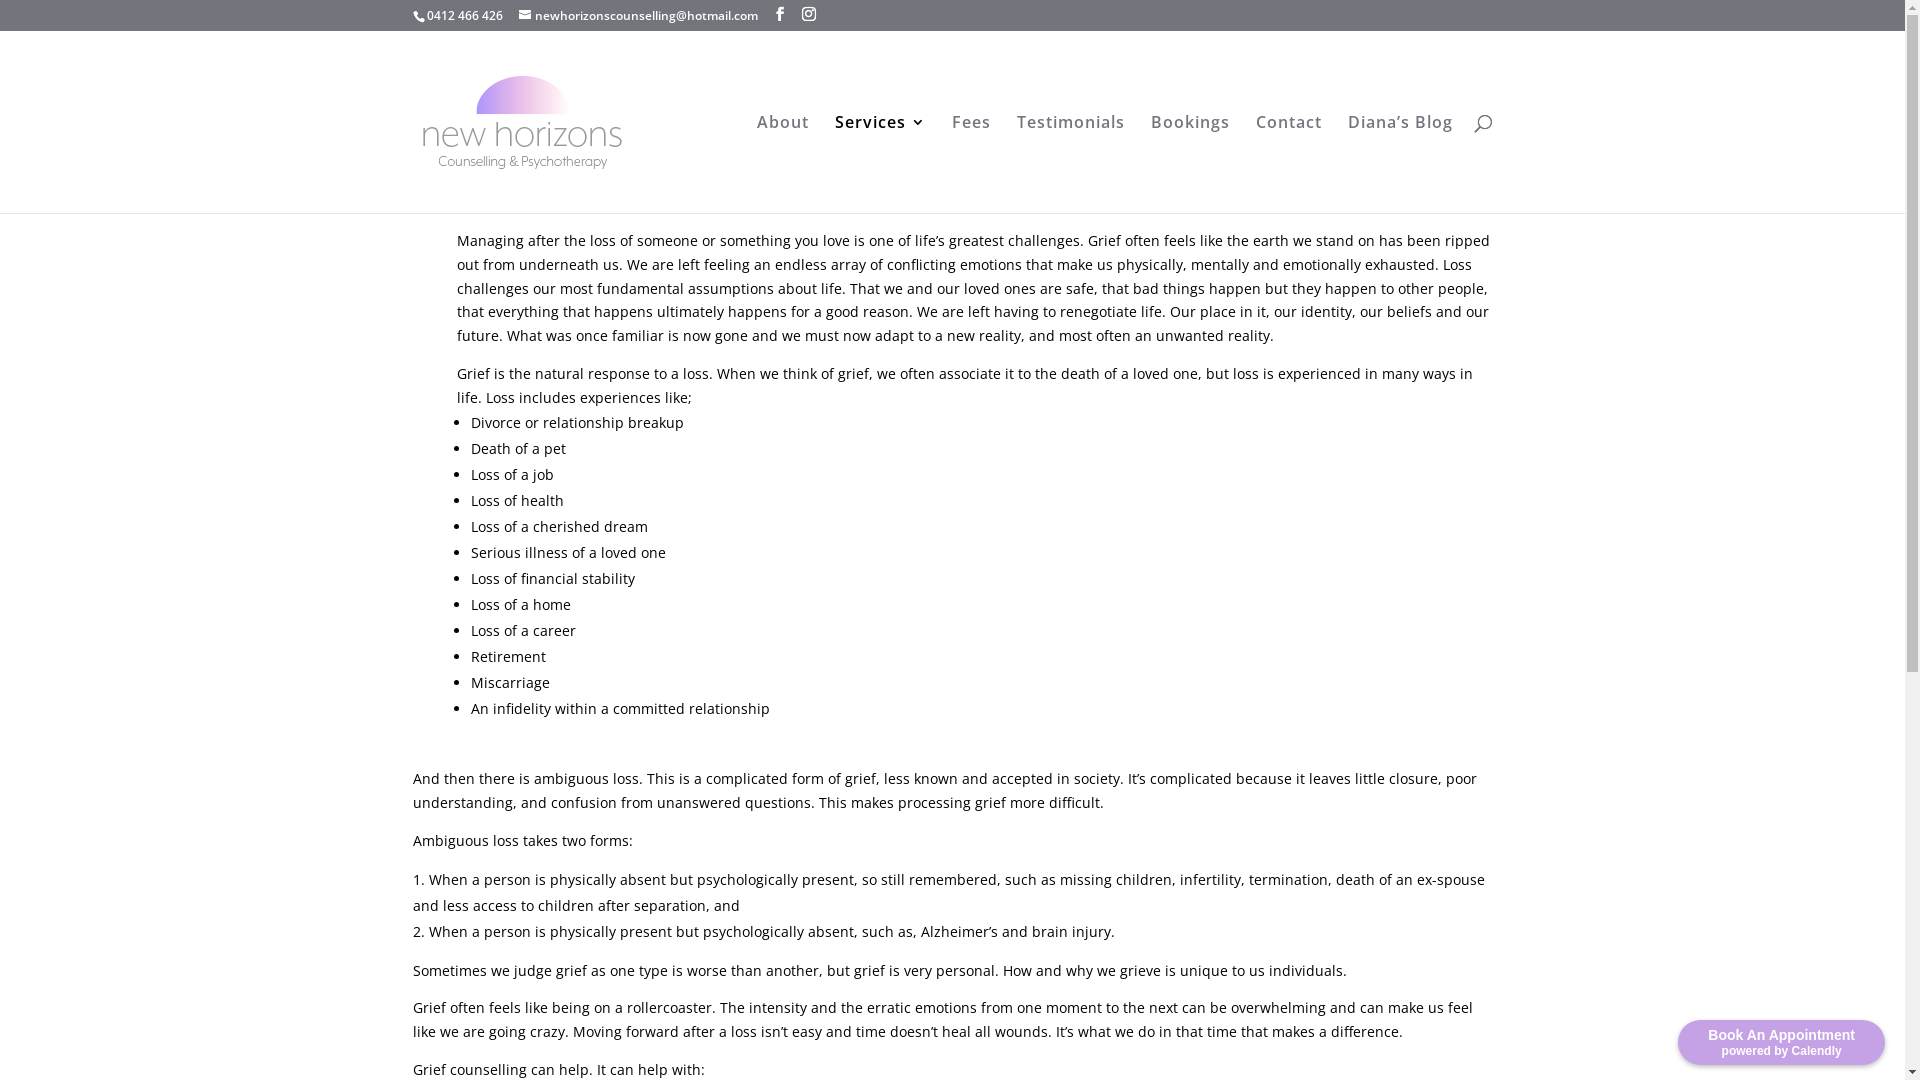 Image resolution: width=1920 pixels, height=1080 pixels. Describe the element at coordinates (880, 164) in the screenshot. I see `Services` at that location.